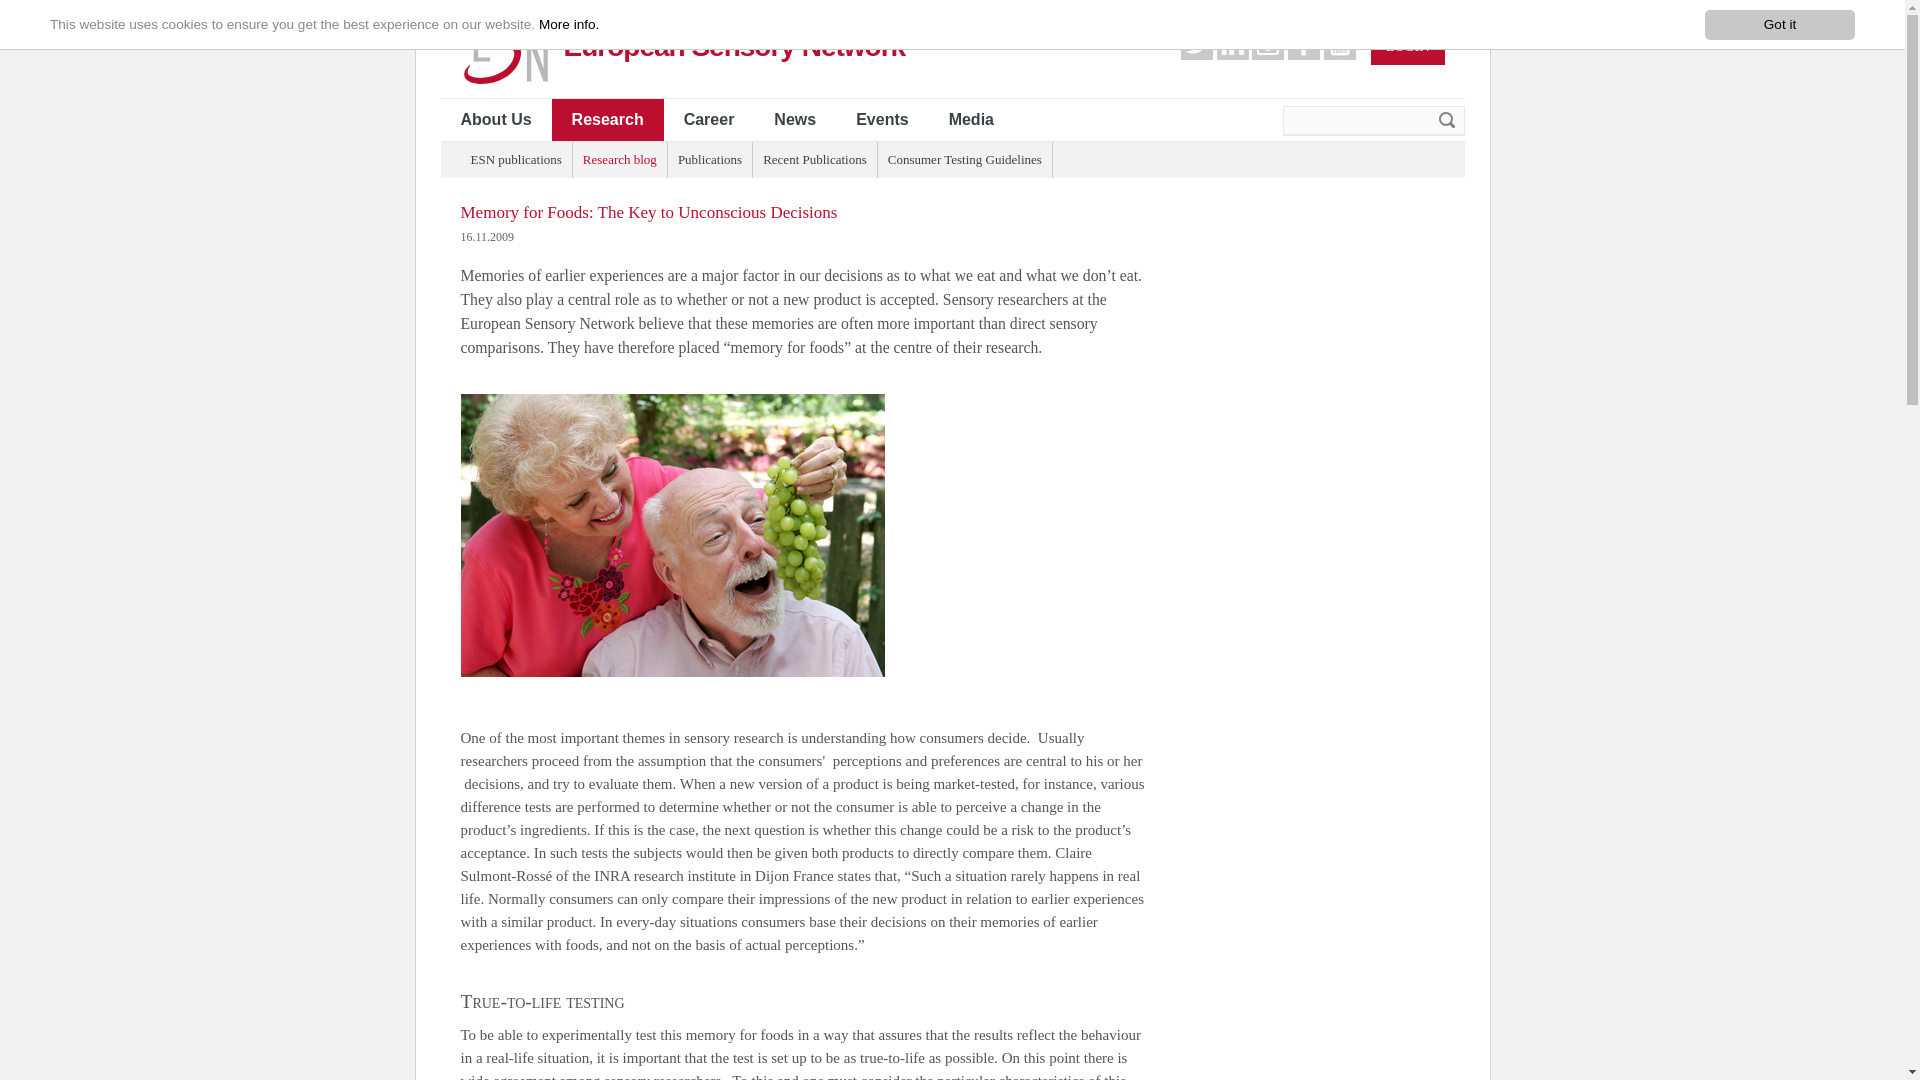  Describe the element at coordinates (1233, 54) in the screenshot. I see `linkedin` at that location.